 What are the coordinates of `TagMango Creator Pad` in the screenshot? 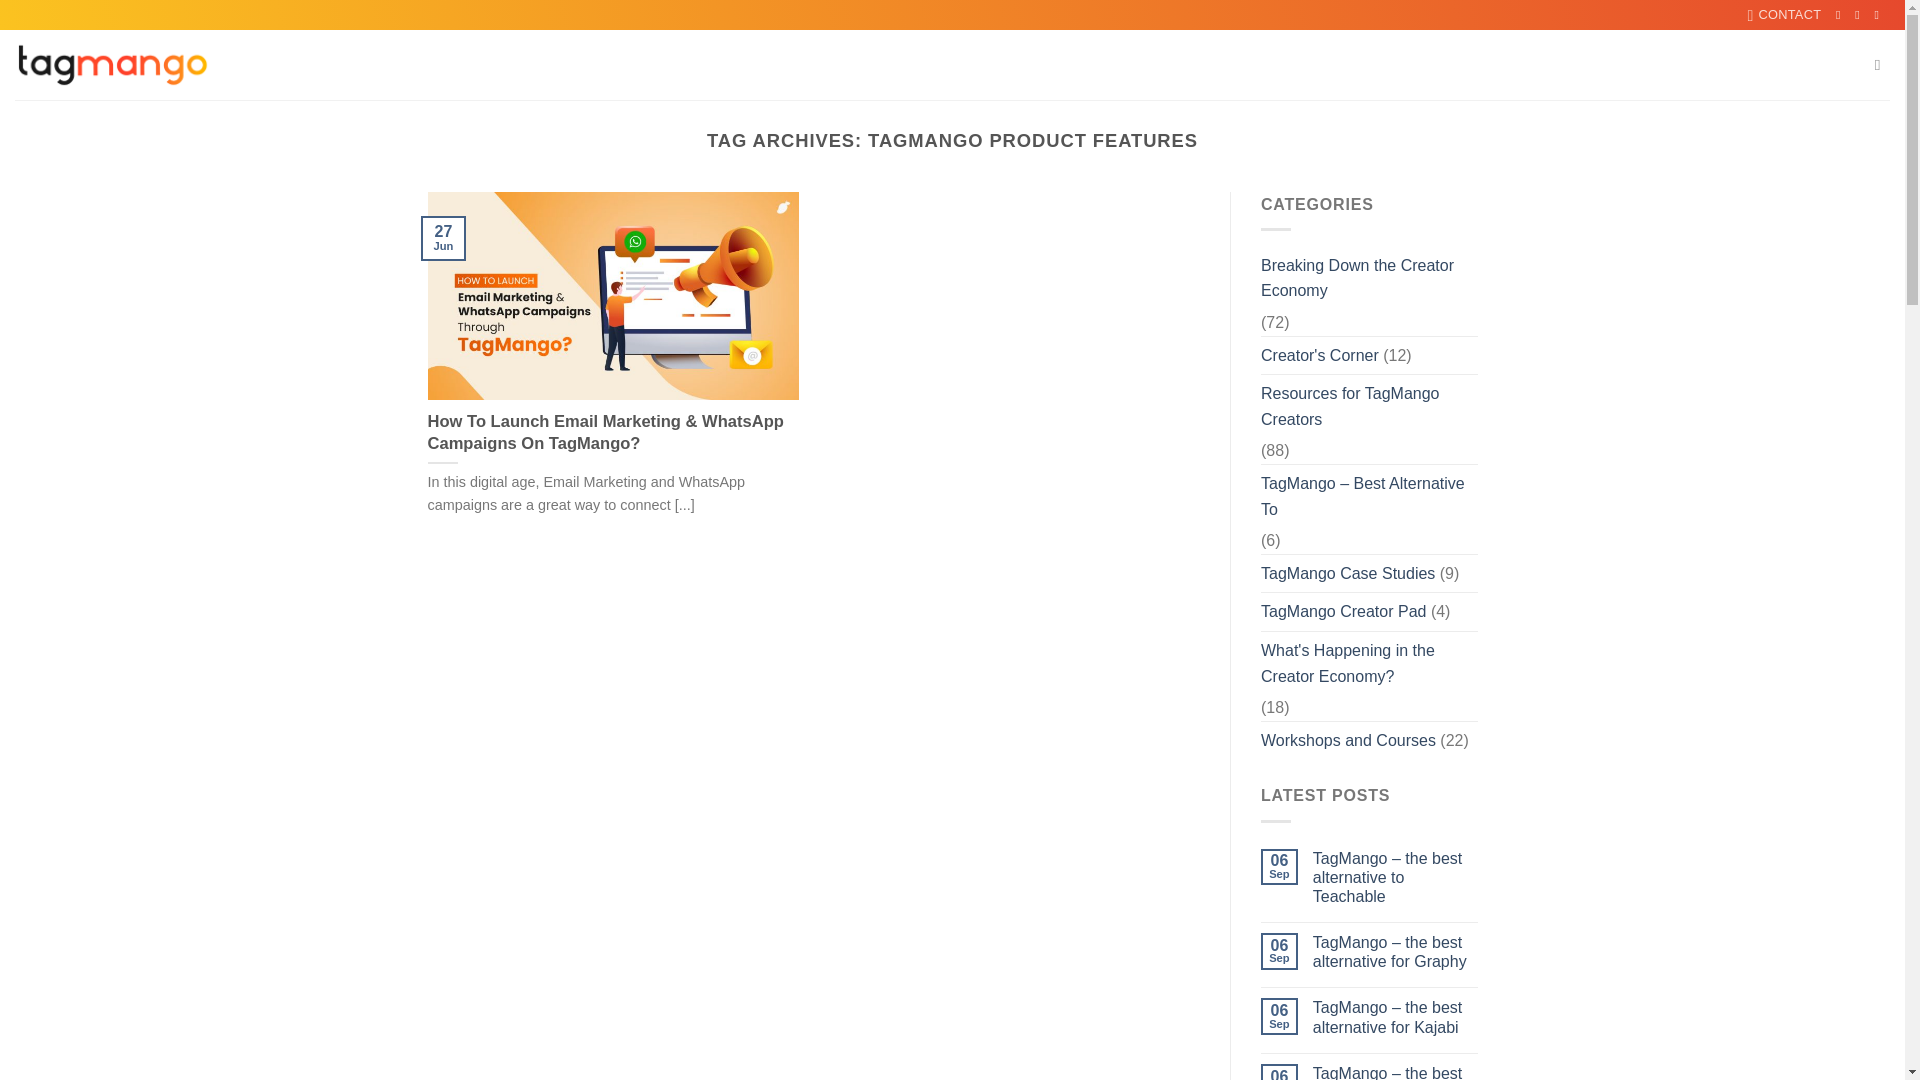 It's located at (1344, 611).